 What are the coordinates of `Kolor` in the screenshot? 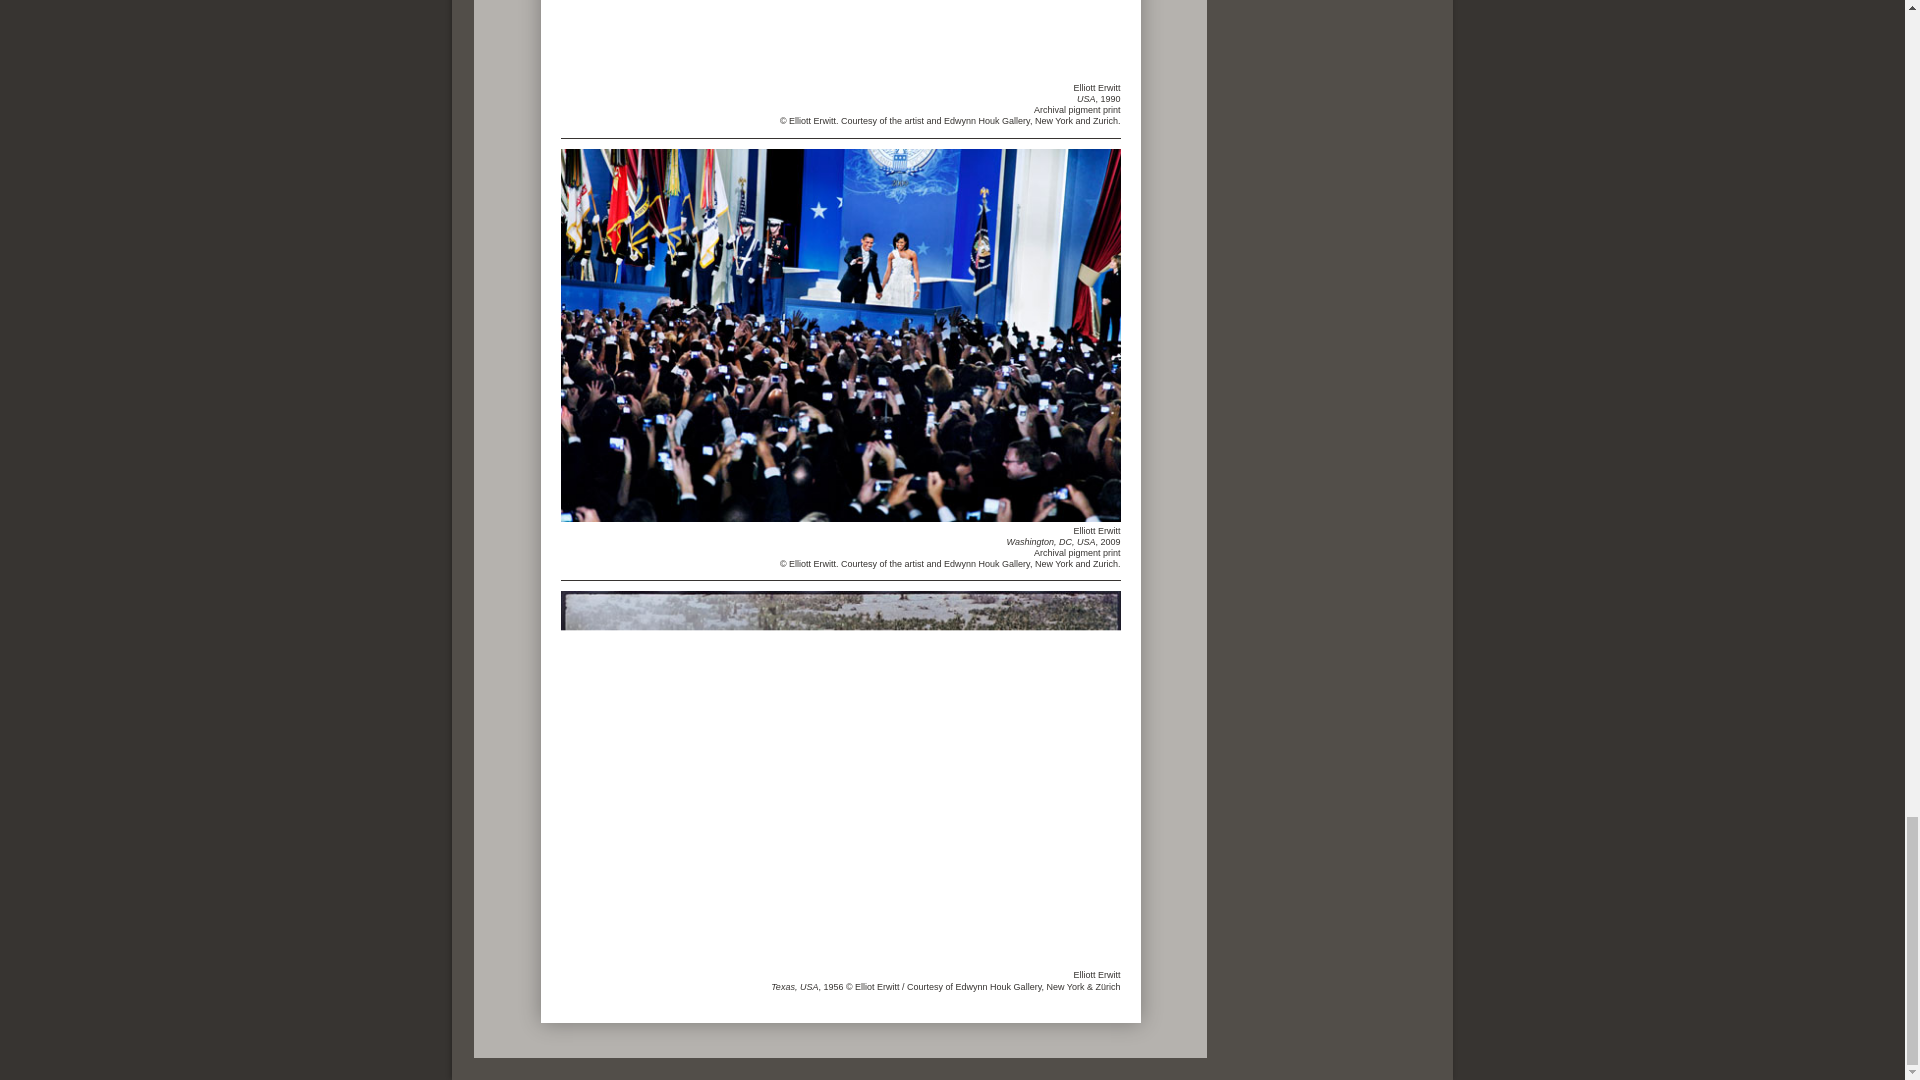 It's located at (840, 335).